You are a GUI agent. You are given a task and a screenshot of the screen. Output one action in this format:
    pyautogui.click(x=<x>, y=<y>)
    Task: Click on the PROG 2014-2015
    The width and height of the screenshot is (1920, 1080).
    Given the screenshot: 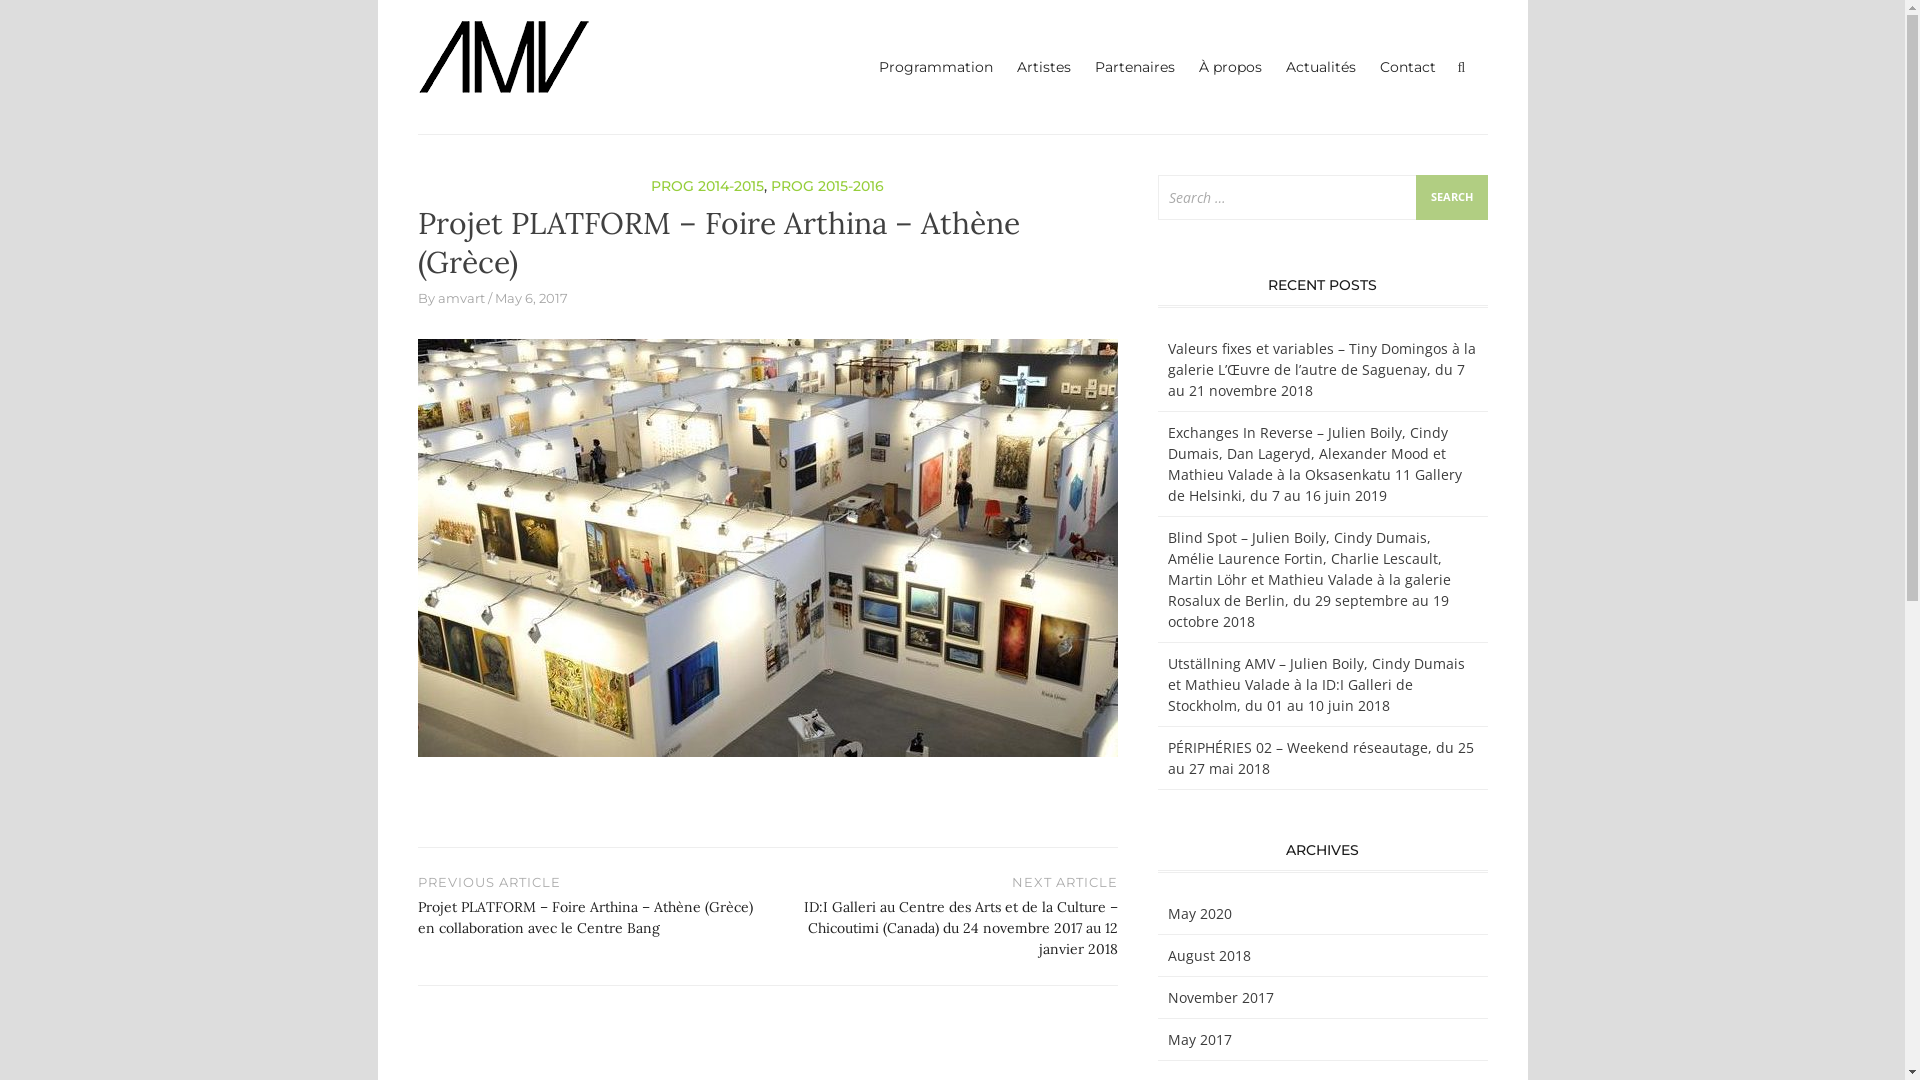 What is the action you would take?
    pyautogui.click(x=708, y=186)
    